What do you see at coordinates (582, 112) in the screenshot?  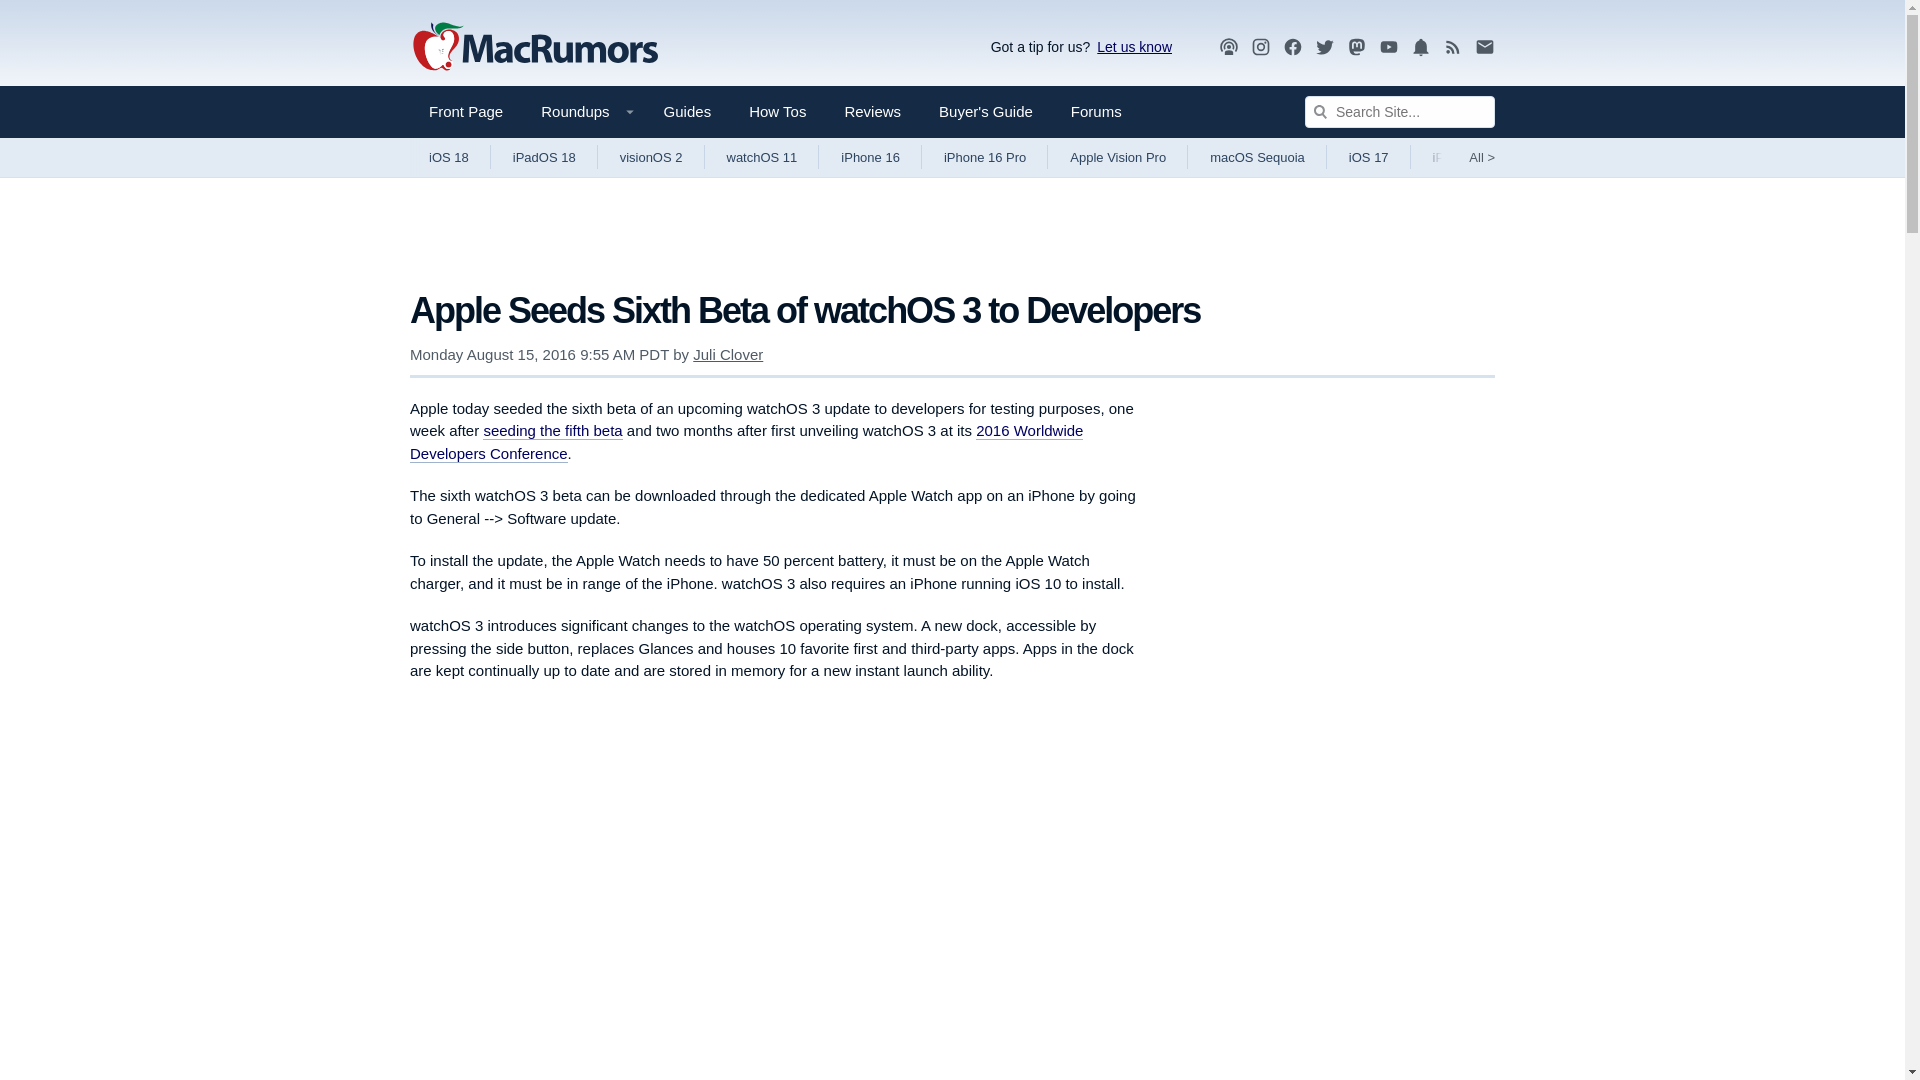 I see `Roundups` at bounding box center [582, 112].